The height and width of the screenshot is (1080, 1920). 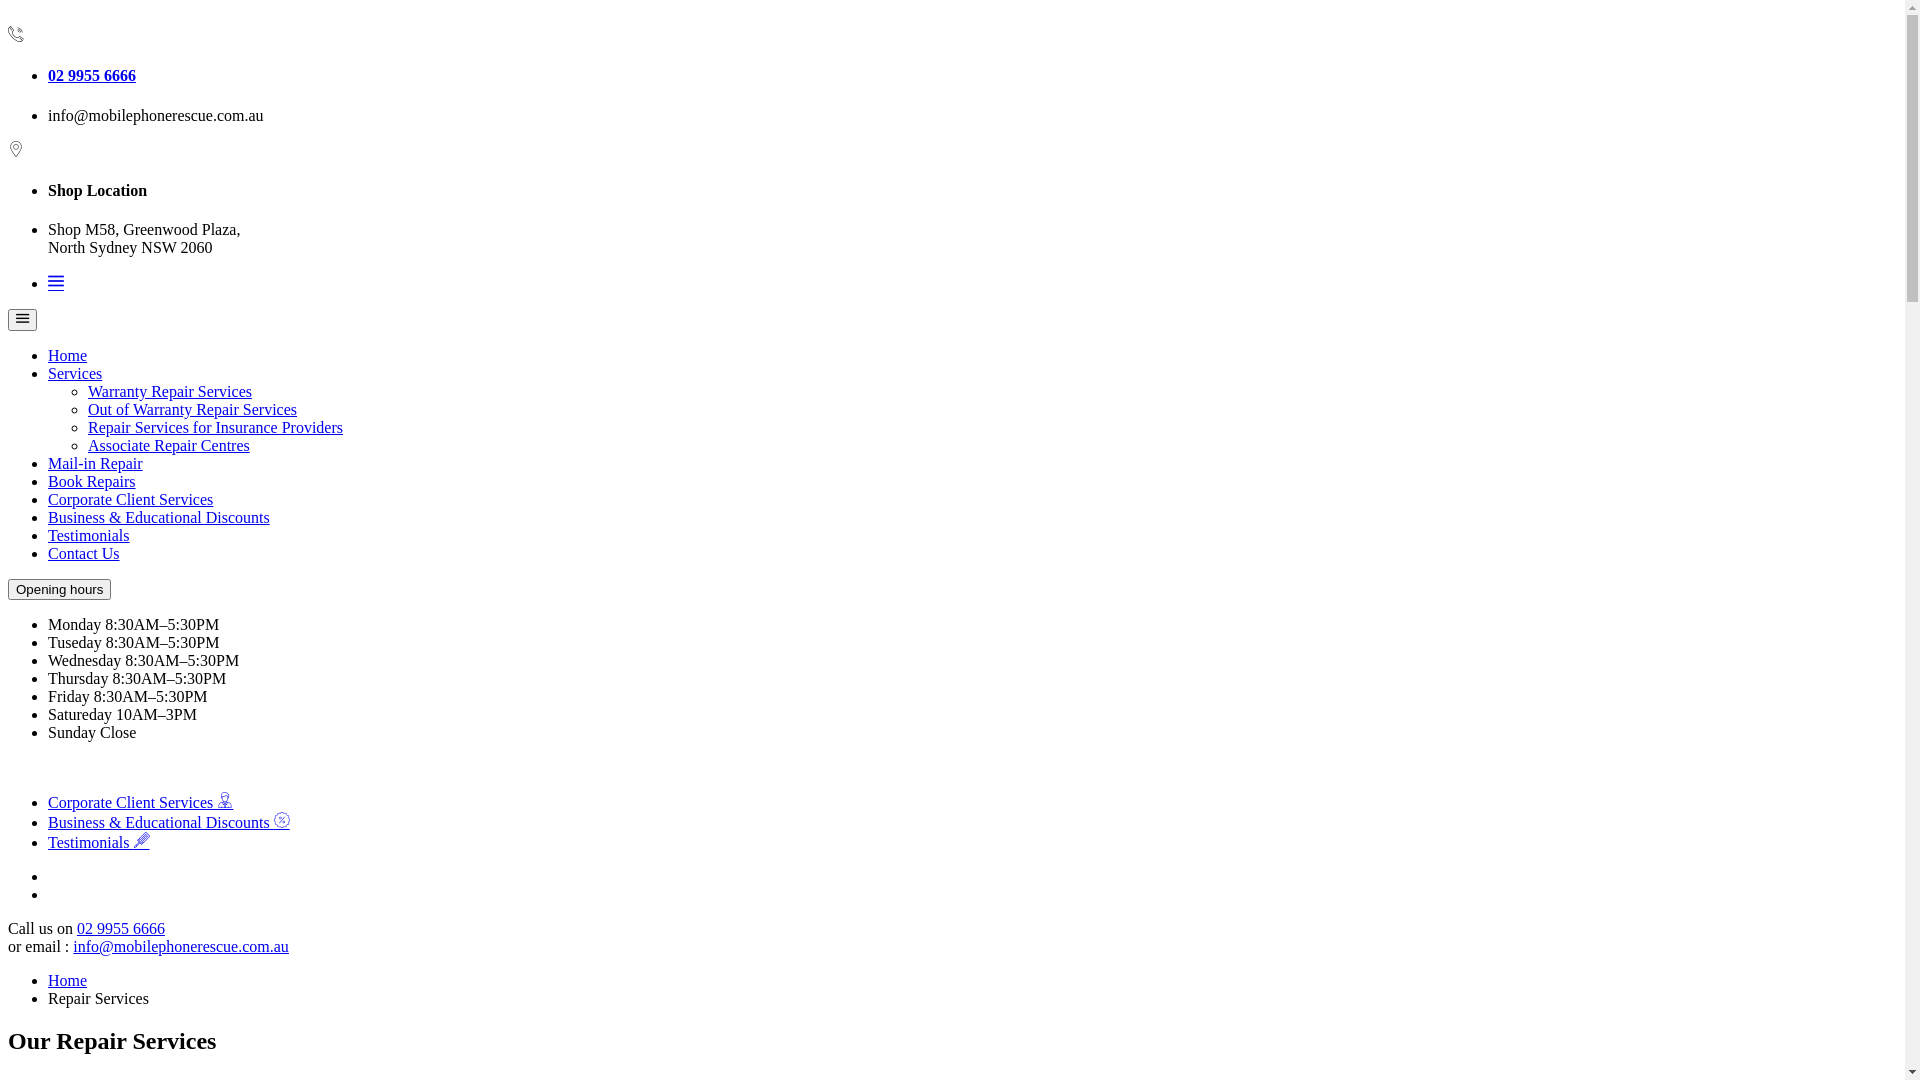 I want to click on Services, so click(x=75, y=374).